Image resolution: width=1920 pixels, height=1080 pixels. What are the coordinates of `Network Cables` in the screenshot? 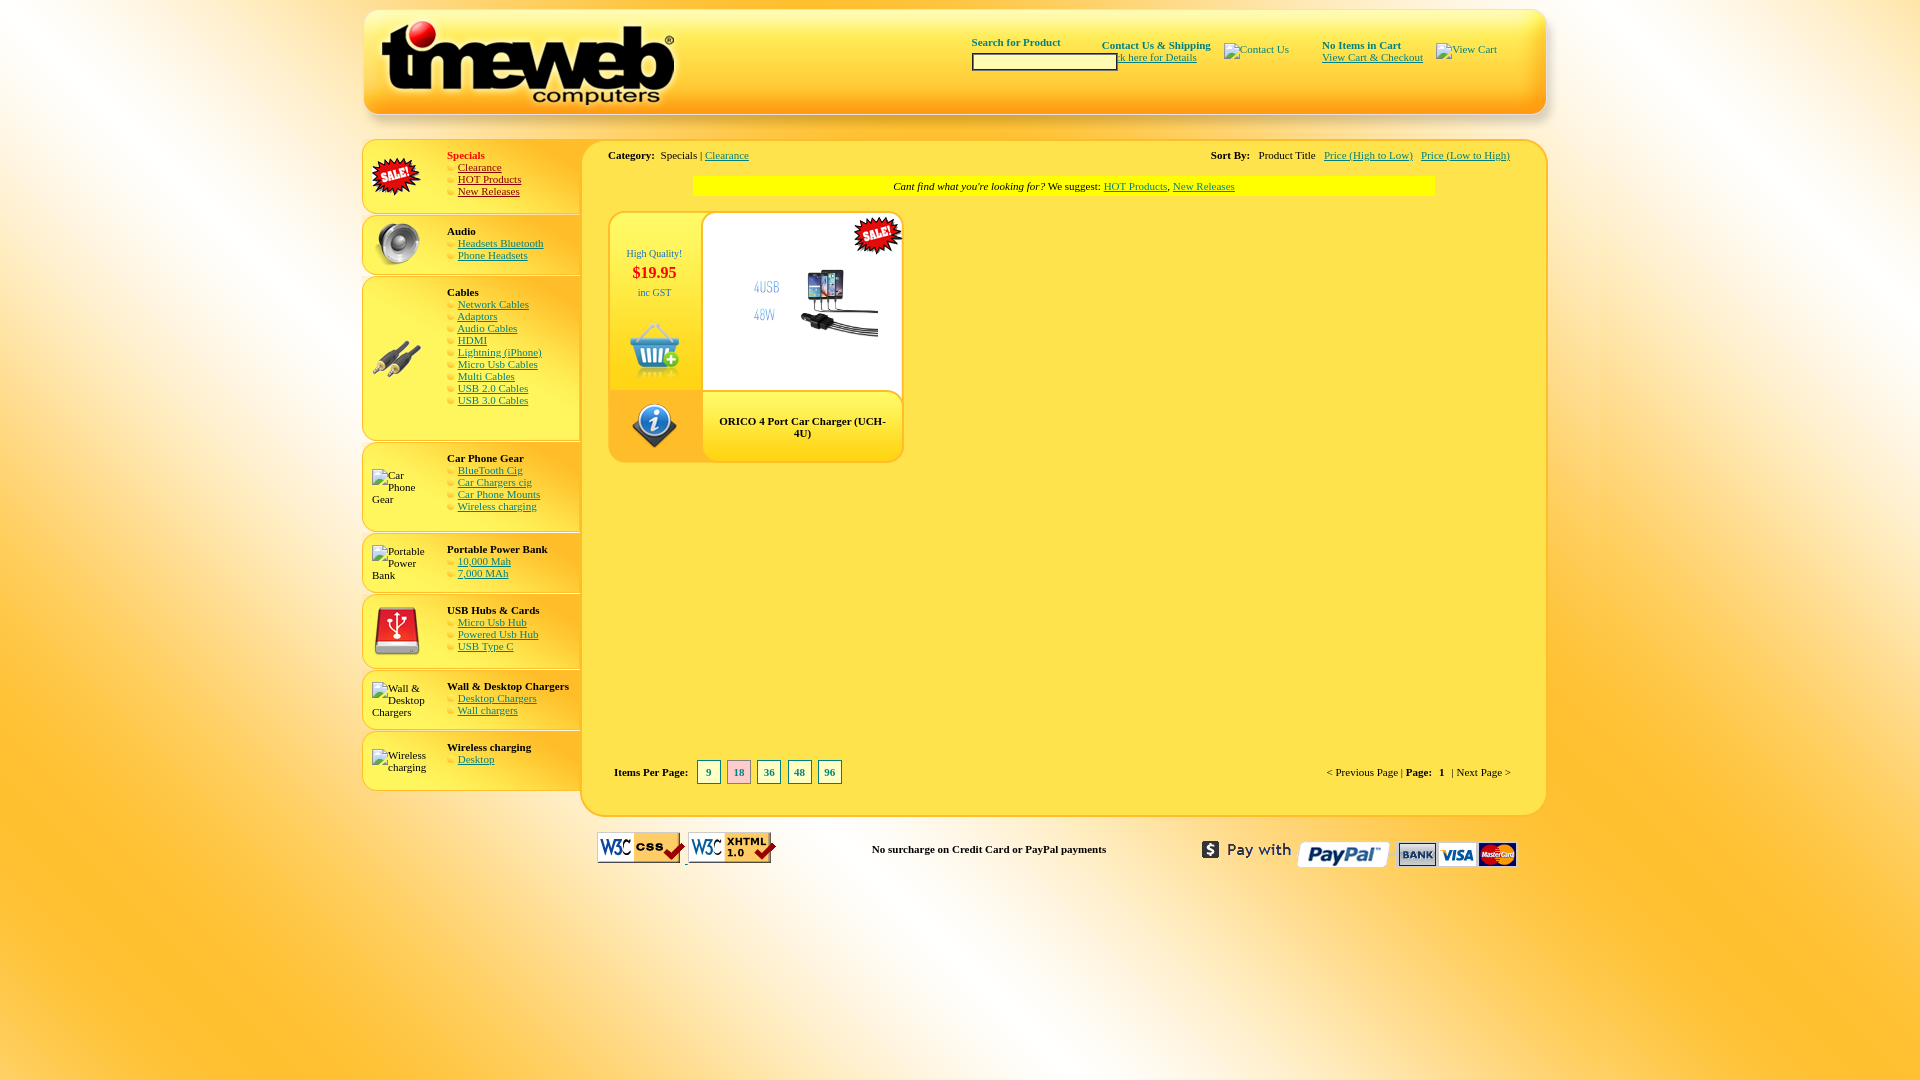 It's located at (494, 304).